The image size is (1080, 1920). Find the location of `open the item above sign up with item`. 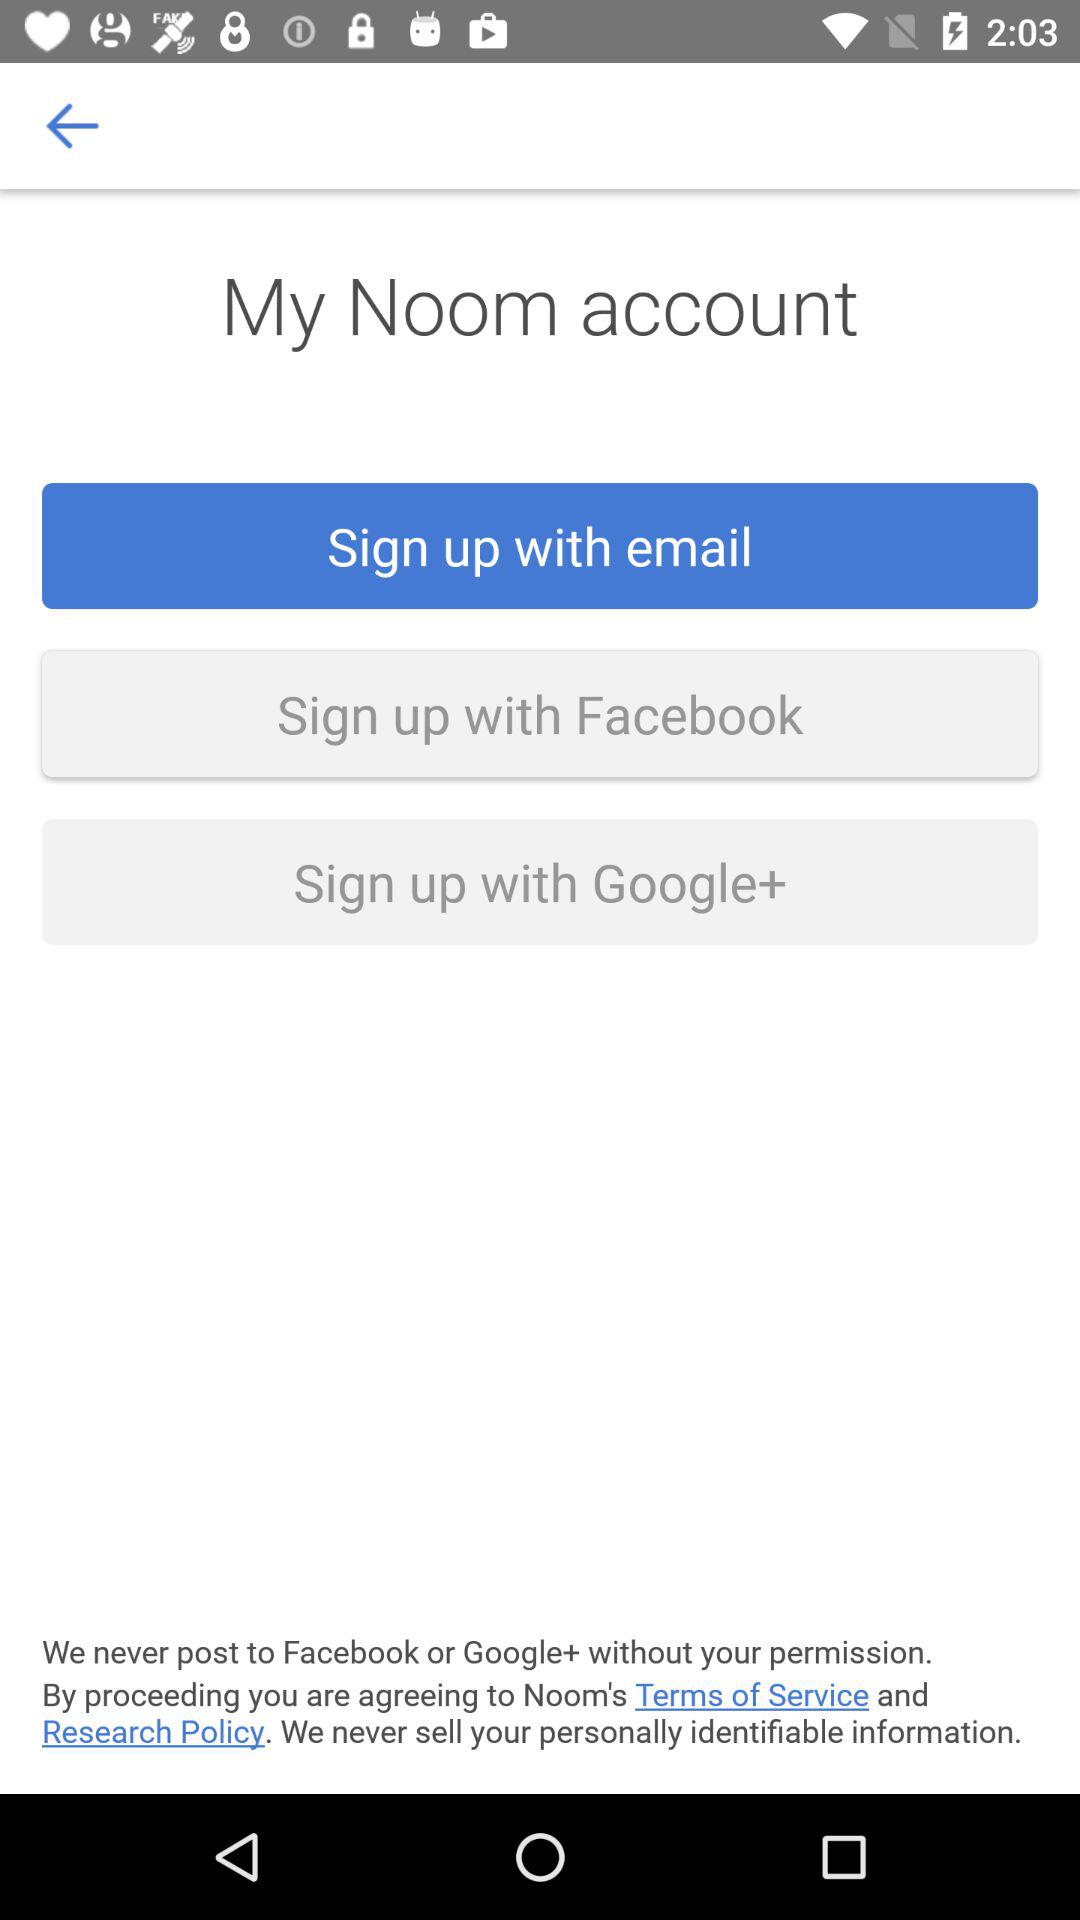

open the item above sign up with item is located at coordinates (73, 126).